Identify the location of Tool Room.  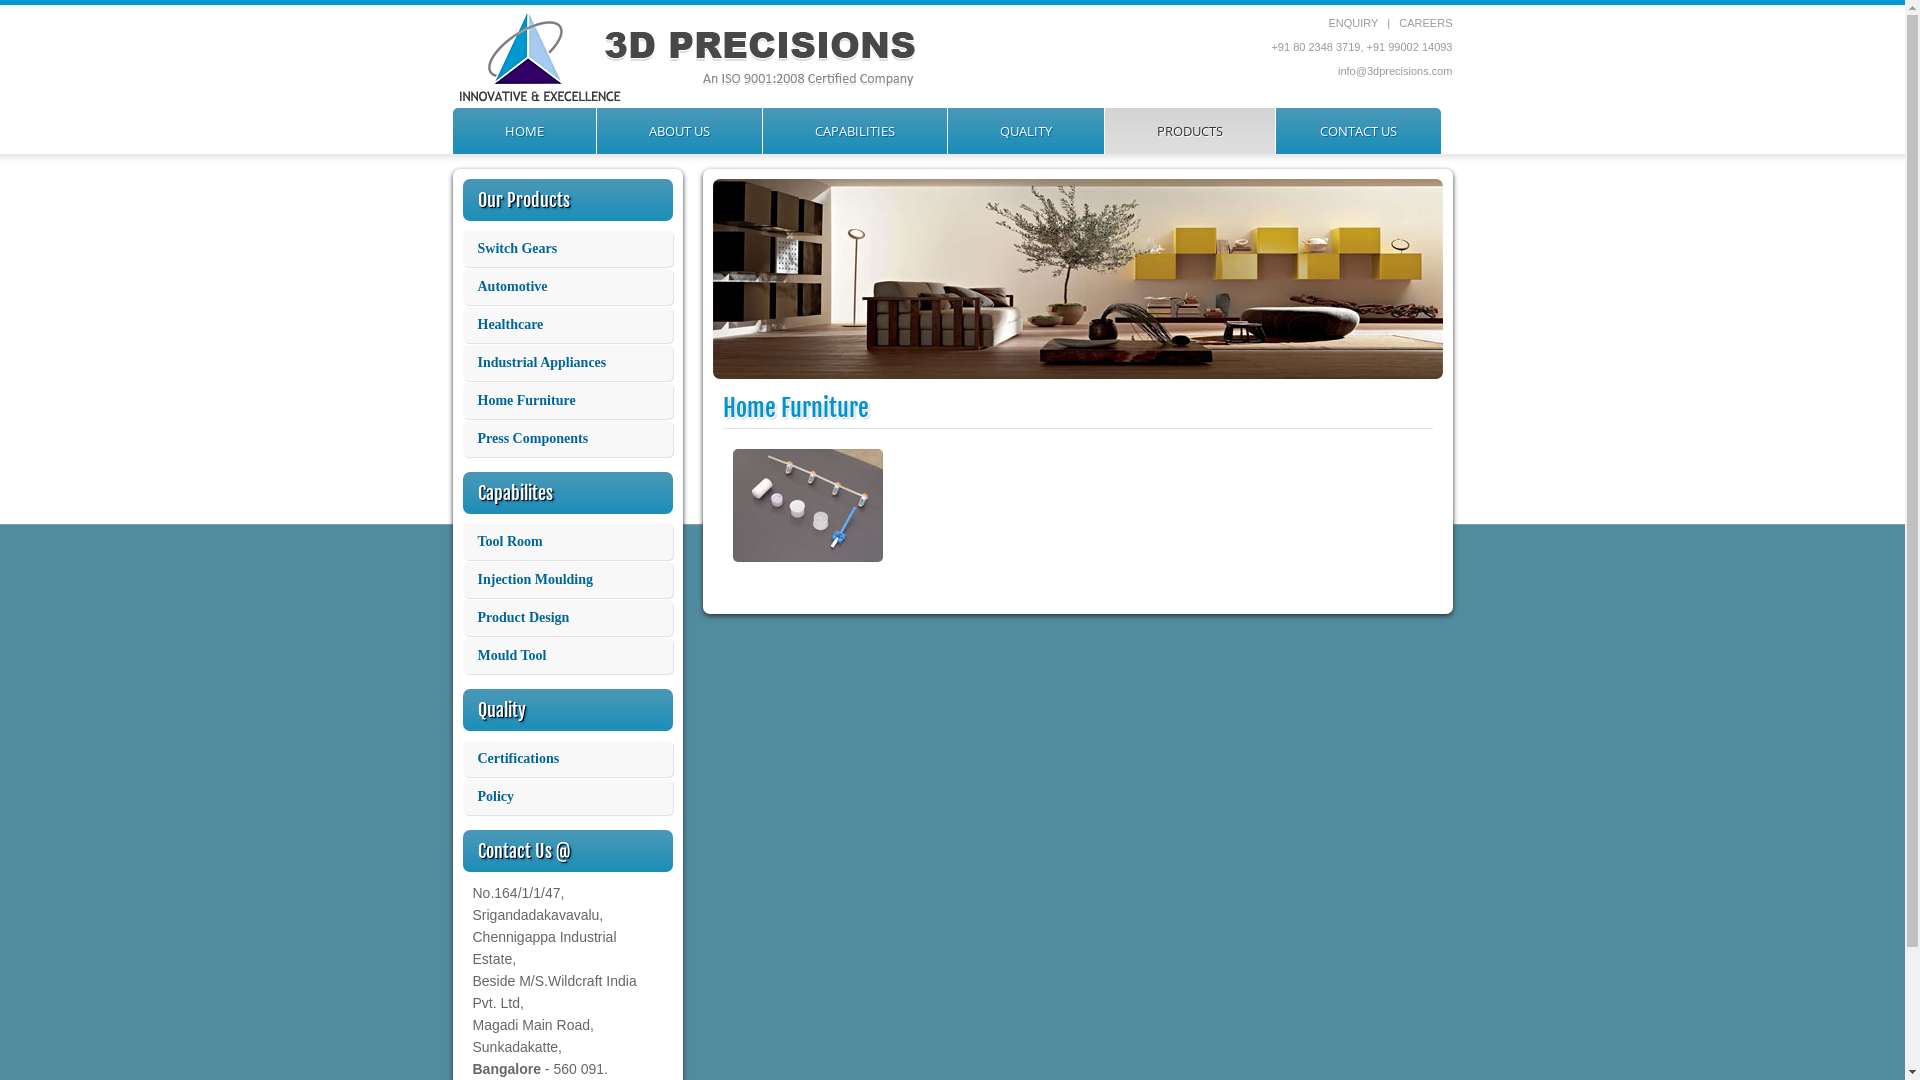
(567, 542).